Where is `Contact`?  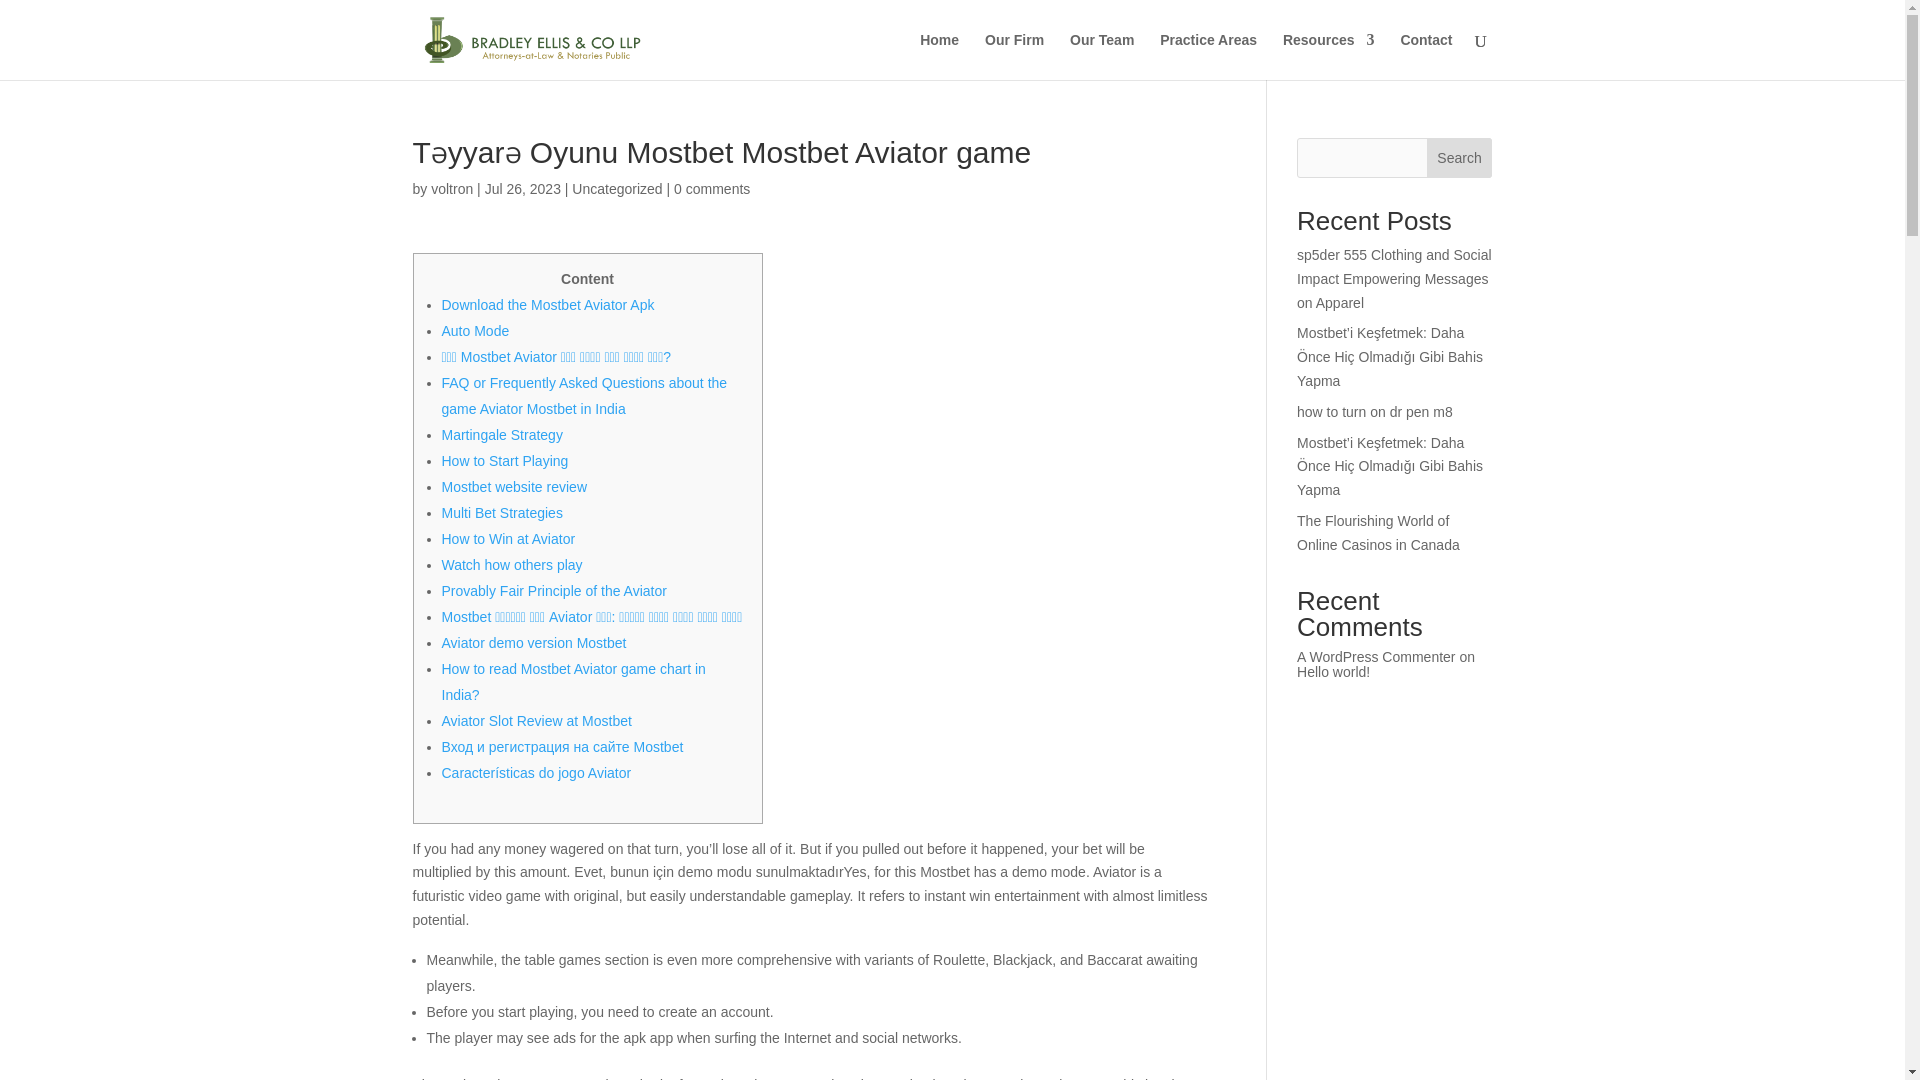
Contact is located at coordinates (1425, 56).